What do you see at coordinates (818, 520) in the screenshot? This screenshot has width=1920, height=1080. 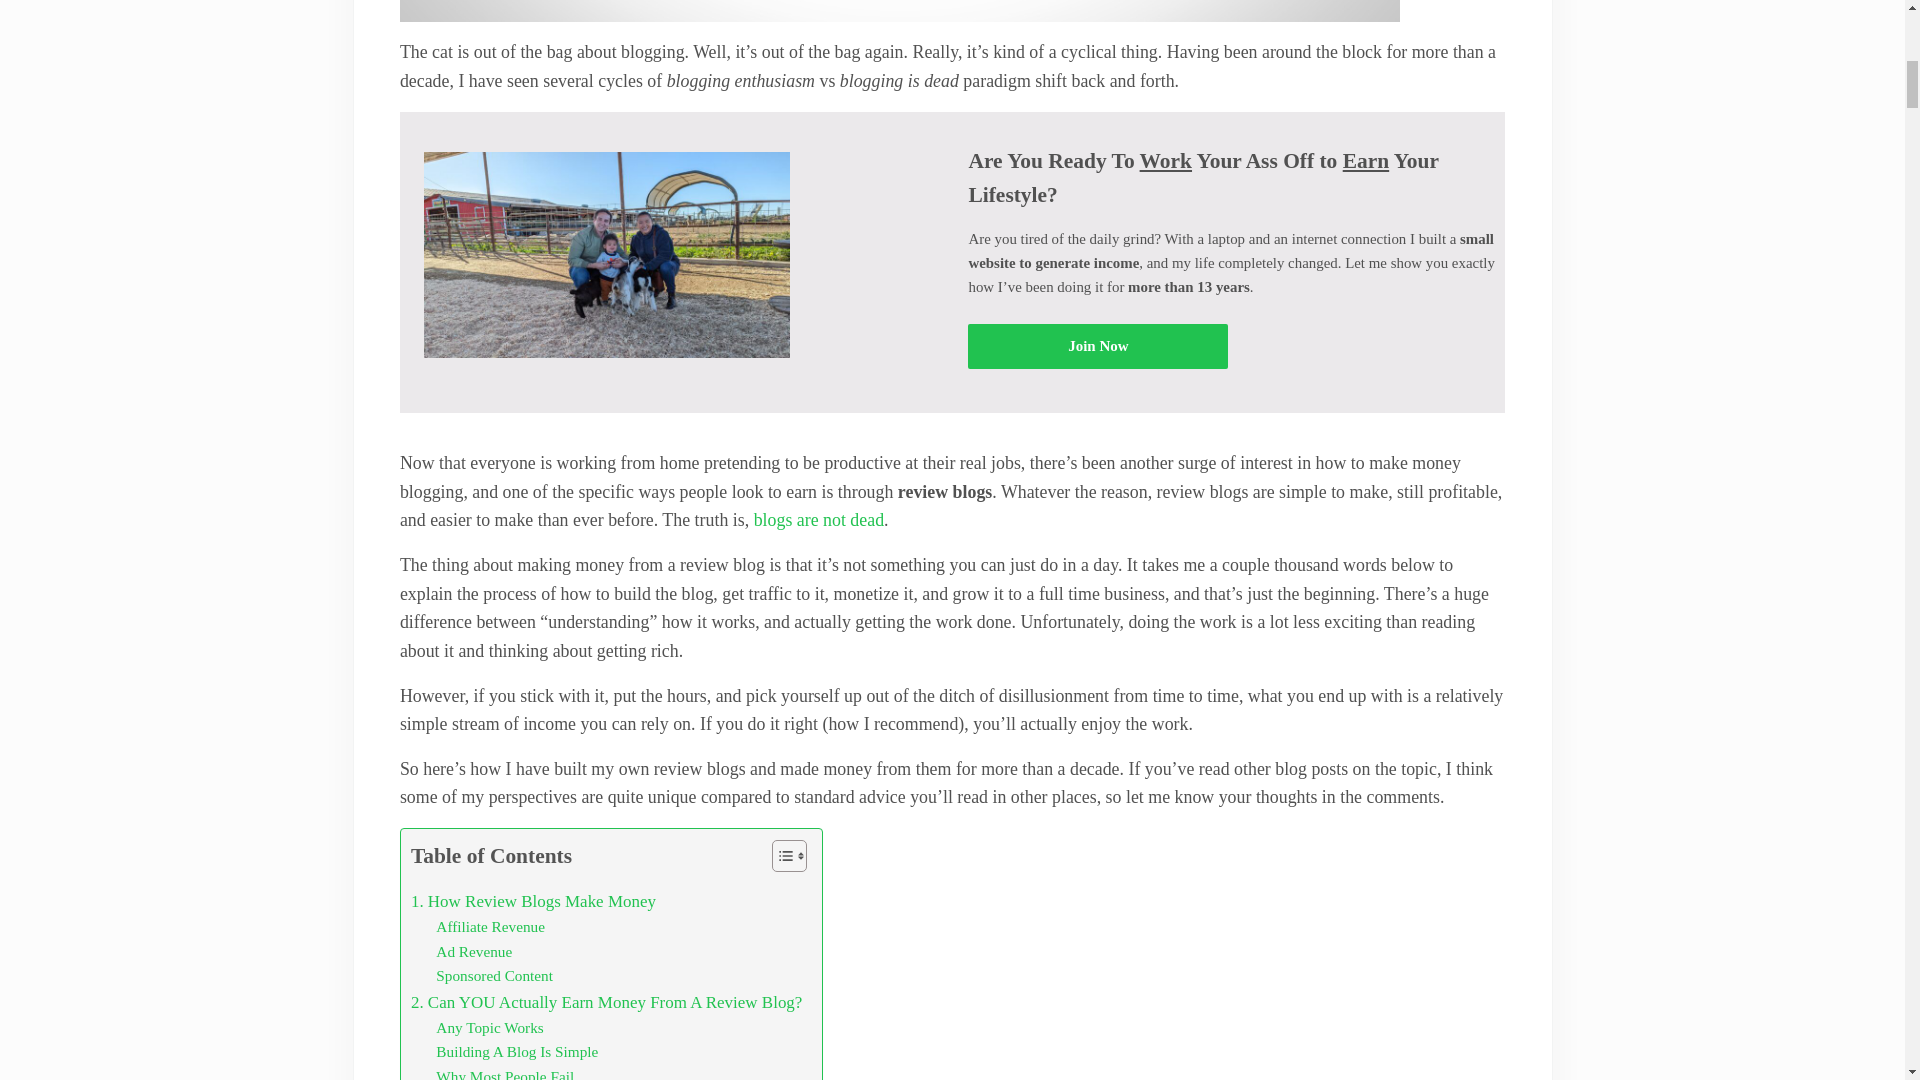 I see `blogs are not dead` at bounding box center [818, 520].